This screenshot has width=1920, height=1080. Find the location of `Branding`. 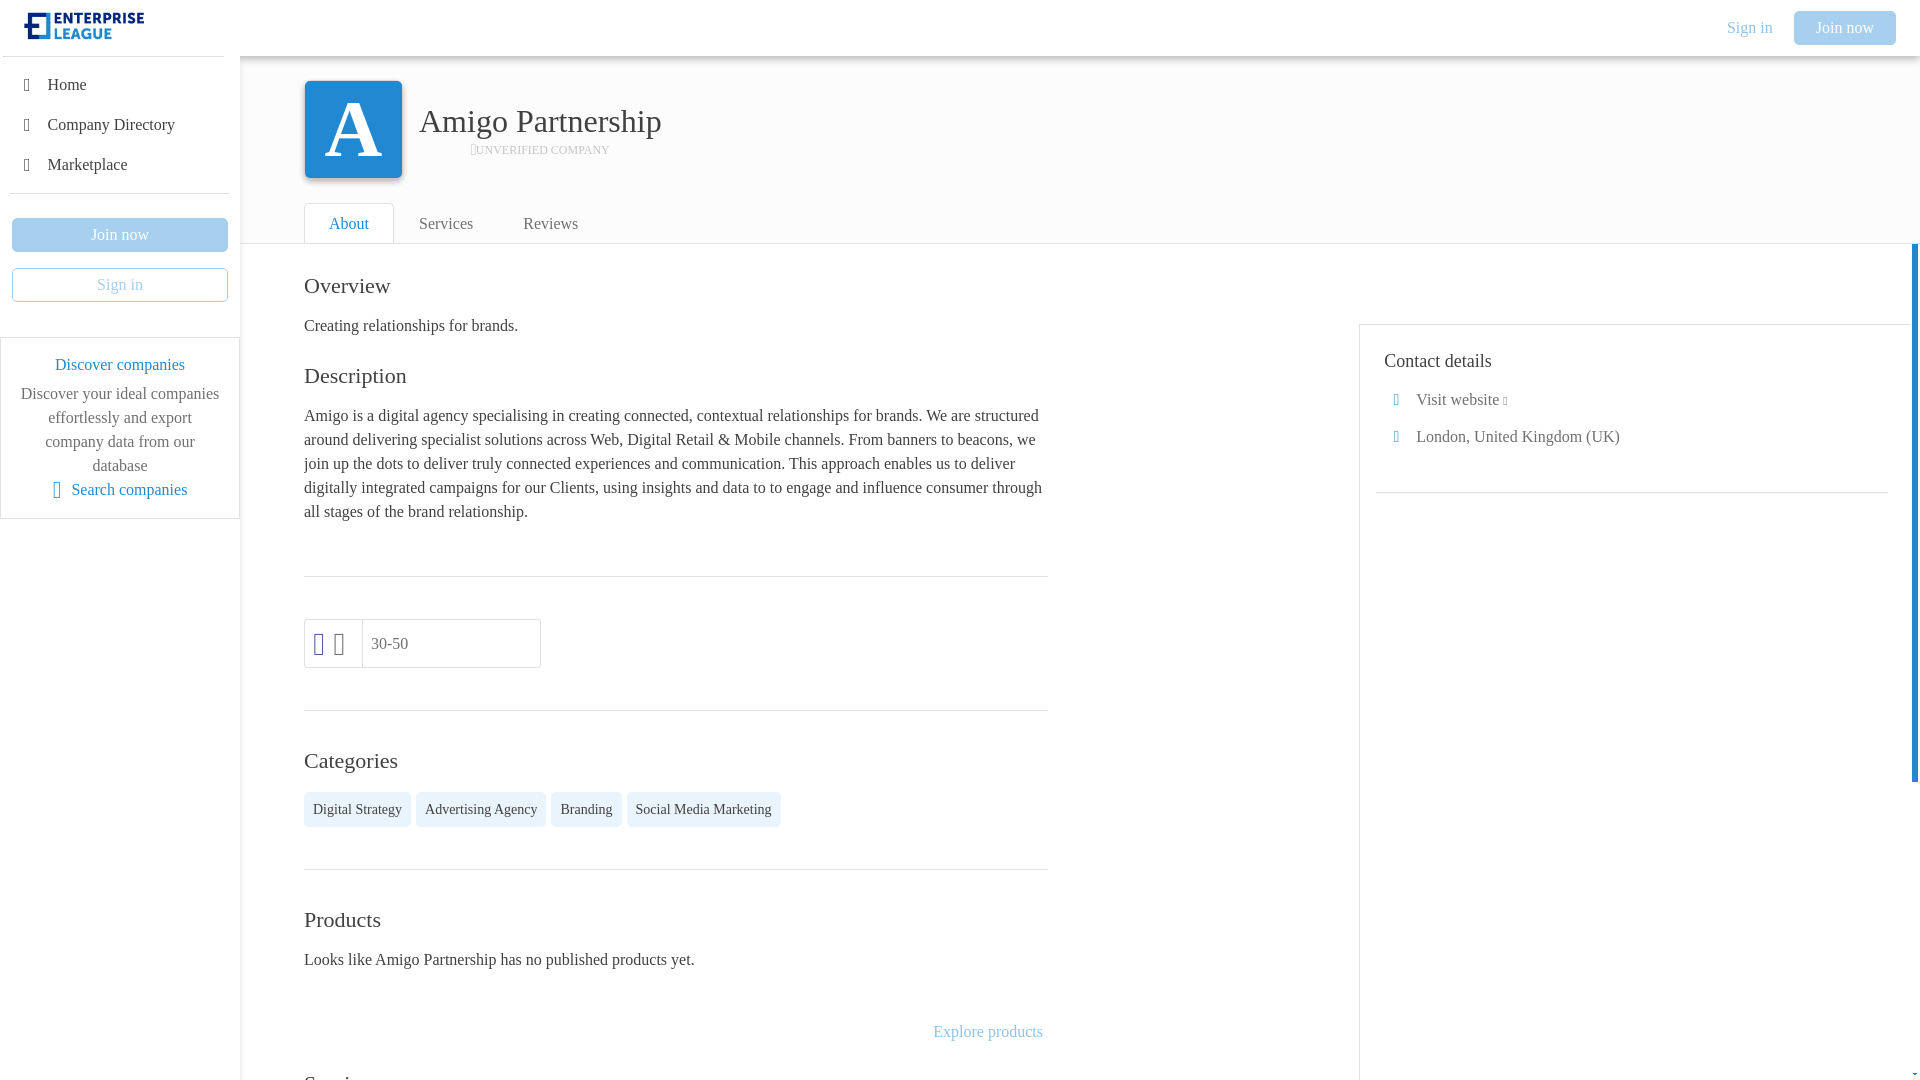

Branding is located at coordinates (586, 809).